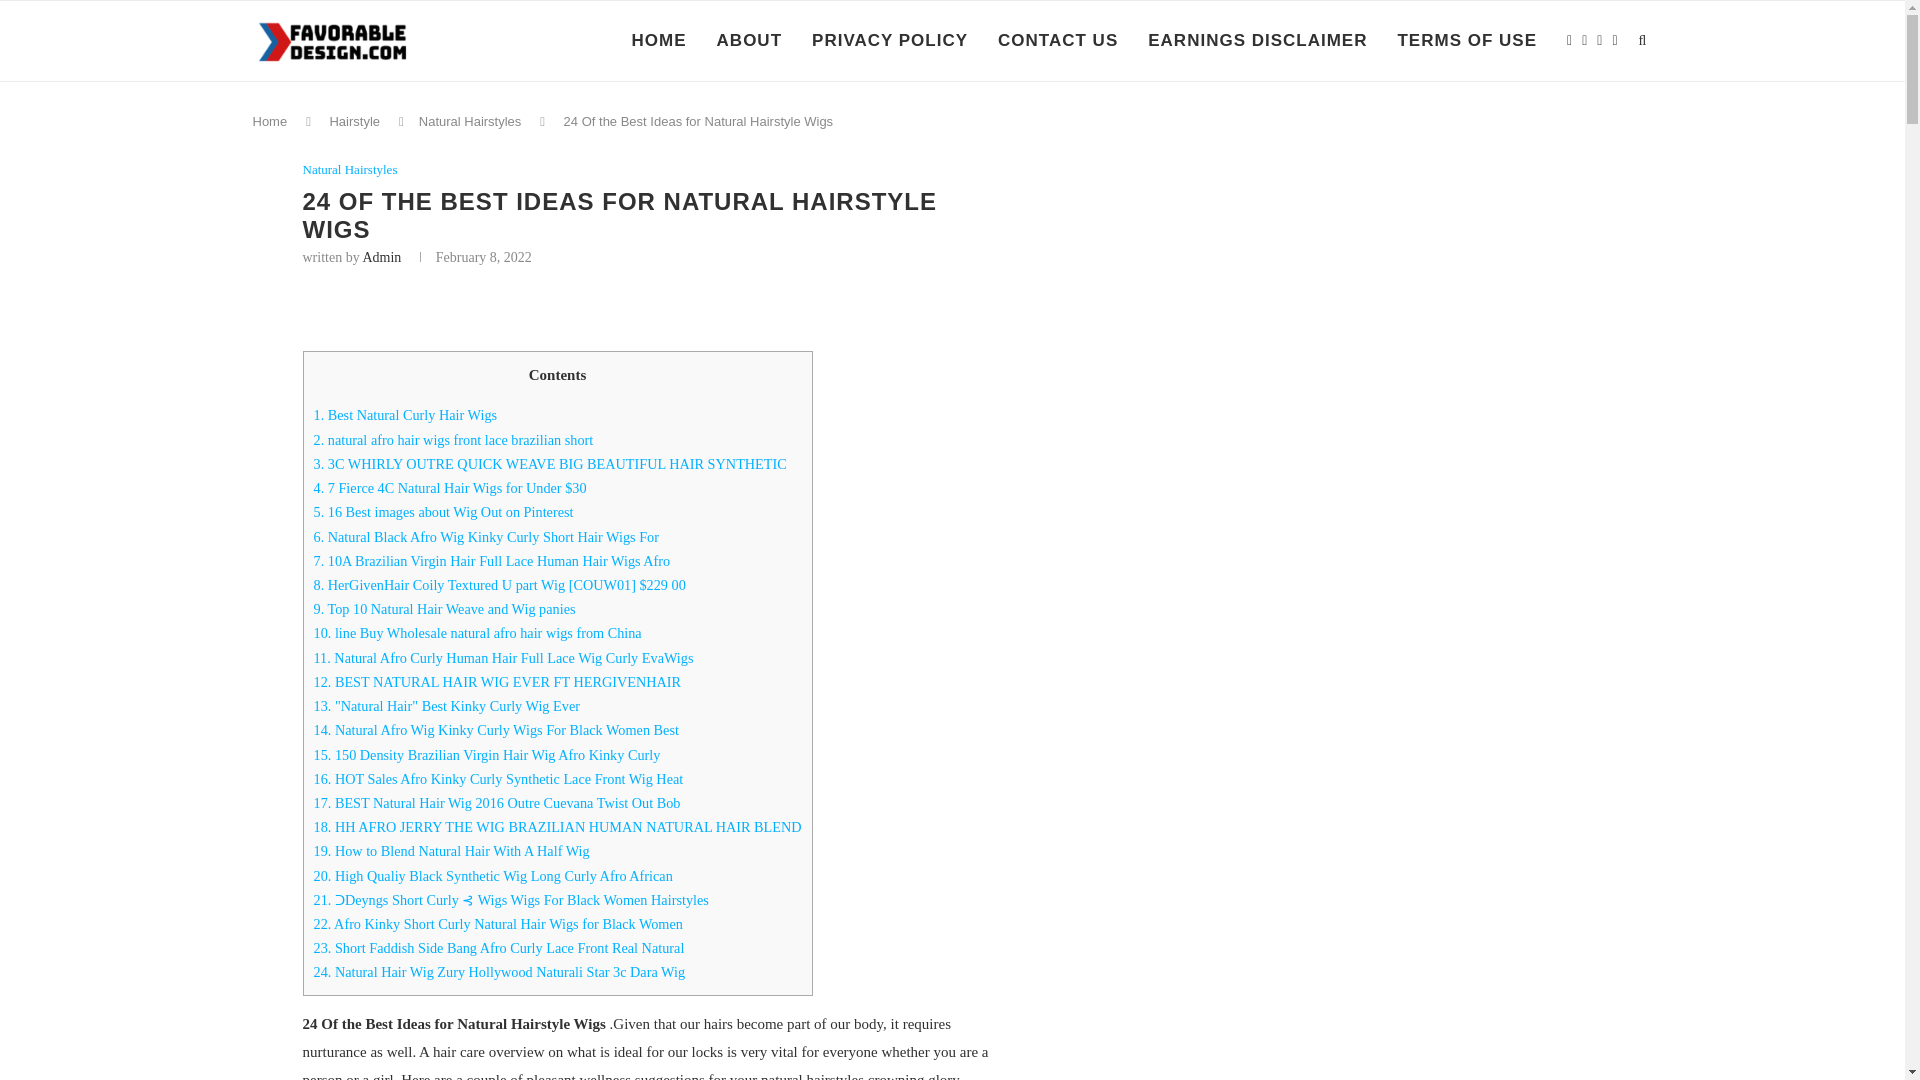 The width and height of the screenshot is (1920, 1080). Describe the element at coordinates (406, 415) in the screenshot. I see `1. Best Natural Curly Hair Wigs` at that location.